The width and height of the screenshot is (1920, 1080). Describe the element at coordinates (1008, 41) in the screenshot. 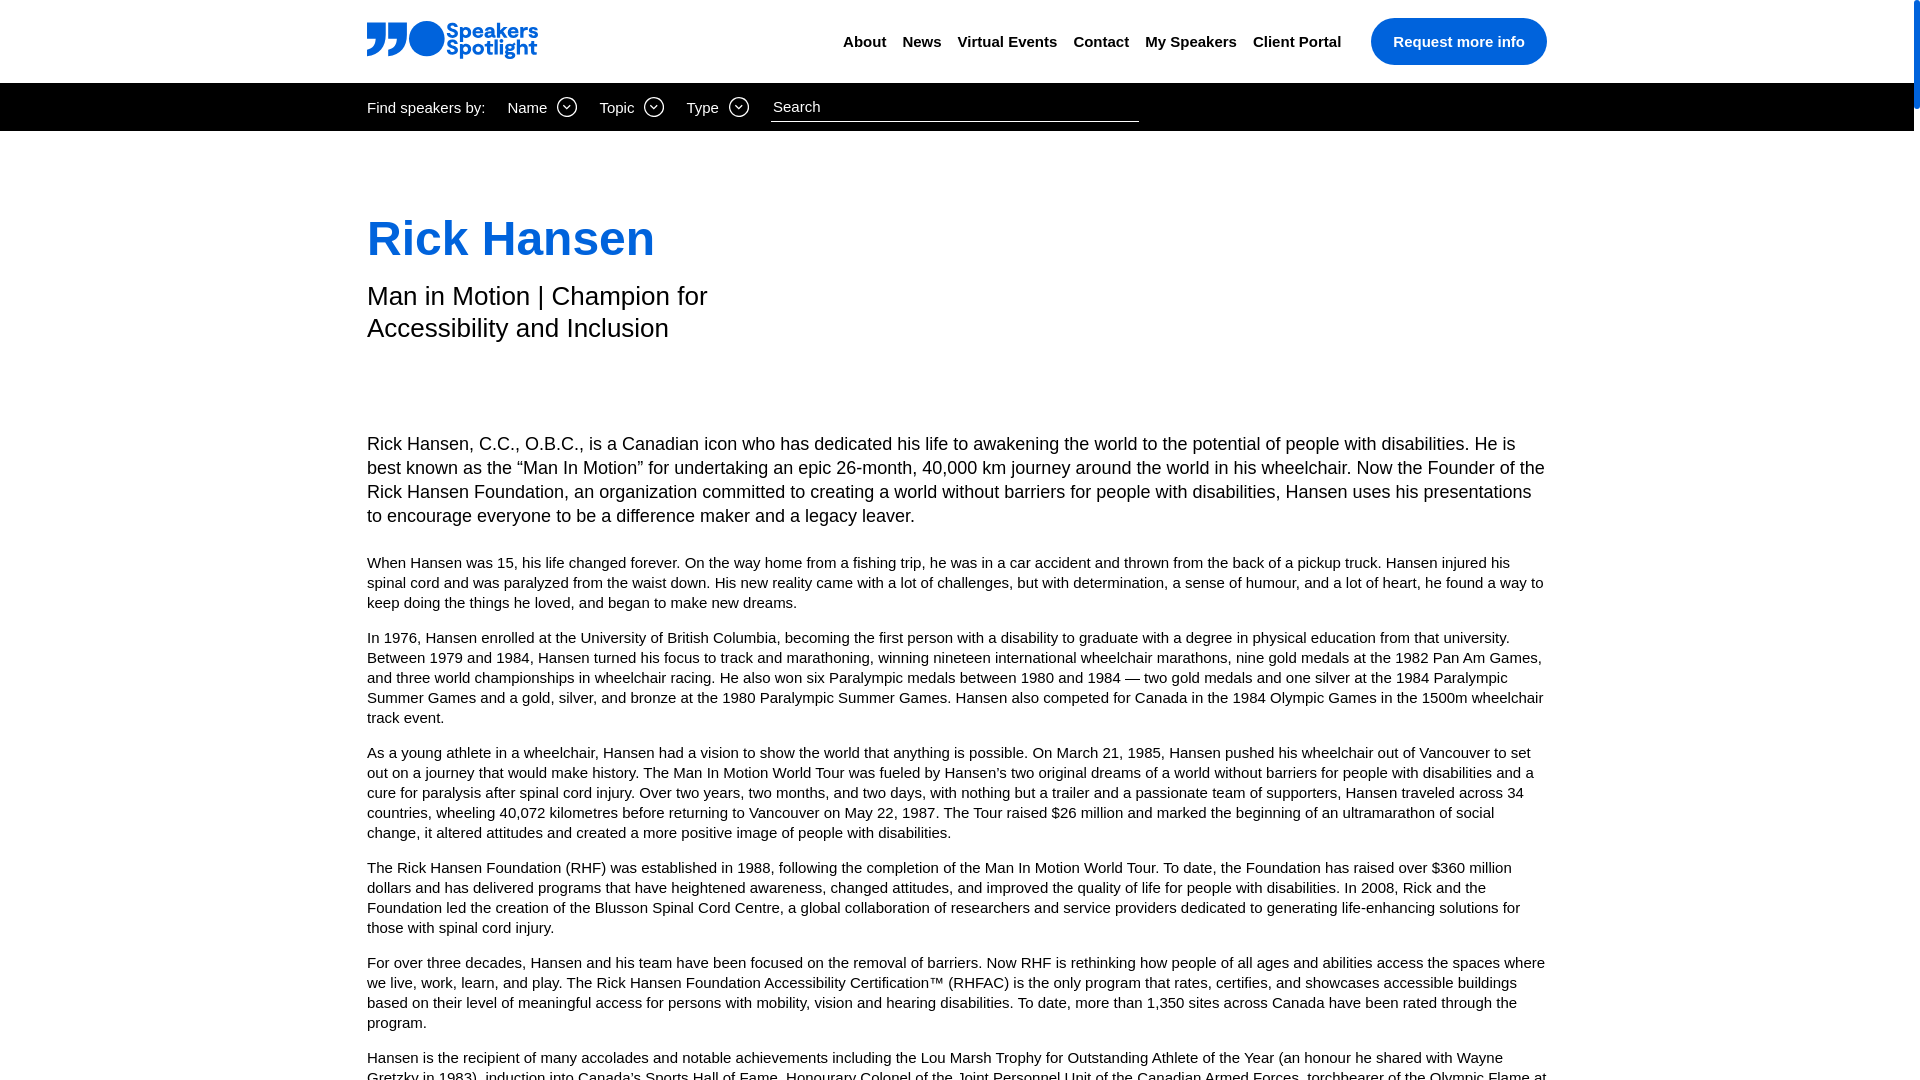

I see `Virtual Events` at that location.